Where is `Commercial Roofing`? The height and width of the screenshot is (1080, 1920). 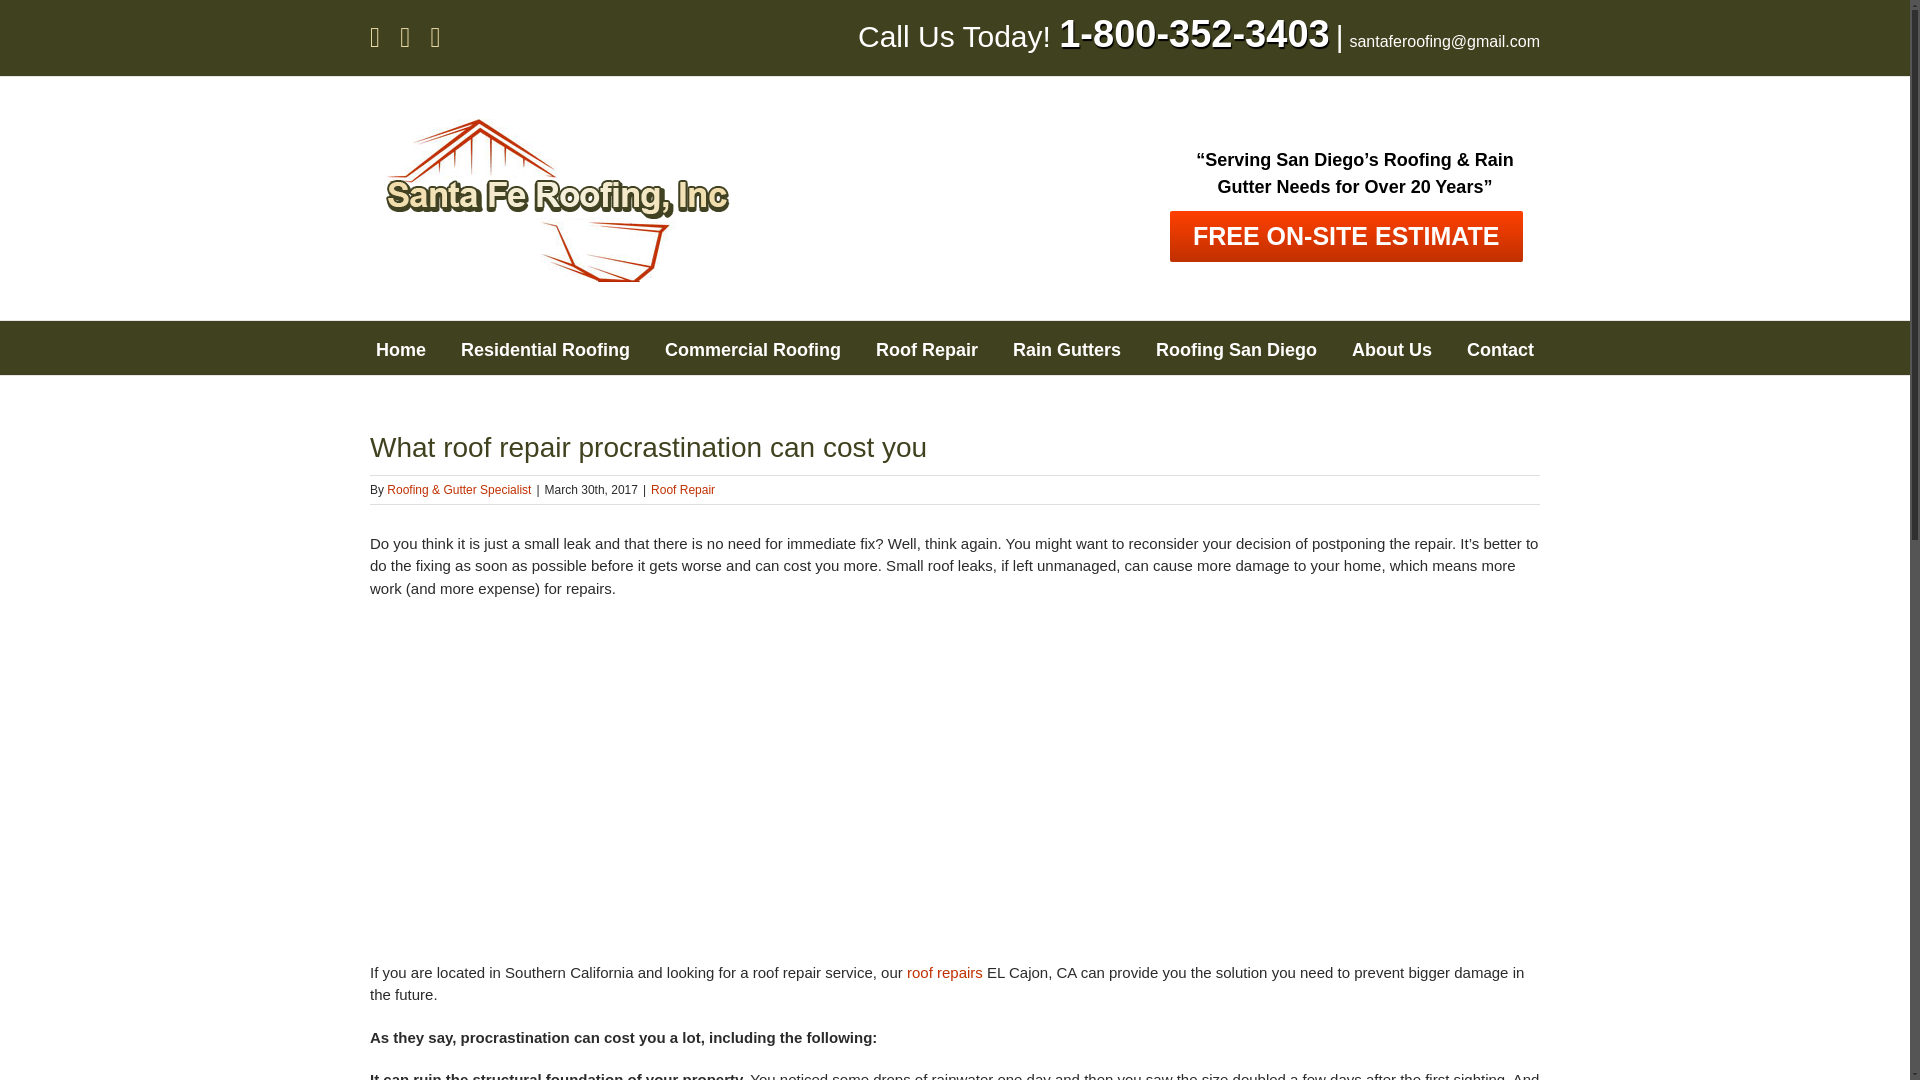
Commercial Roofing is located at coordinates (752, 347).